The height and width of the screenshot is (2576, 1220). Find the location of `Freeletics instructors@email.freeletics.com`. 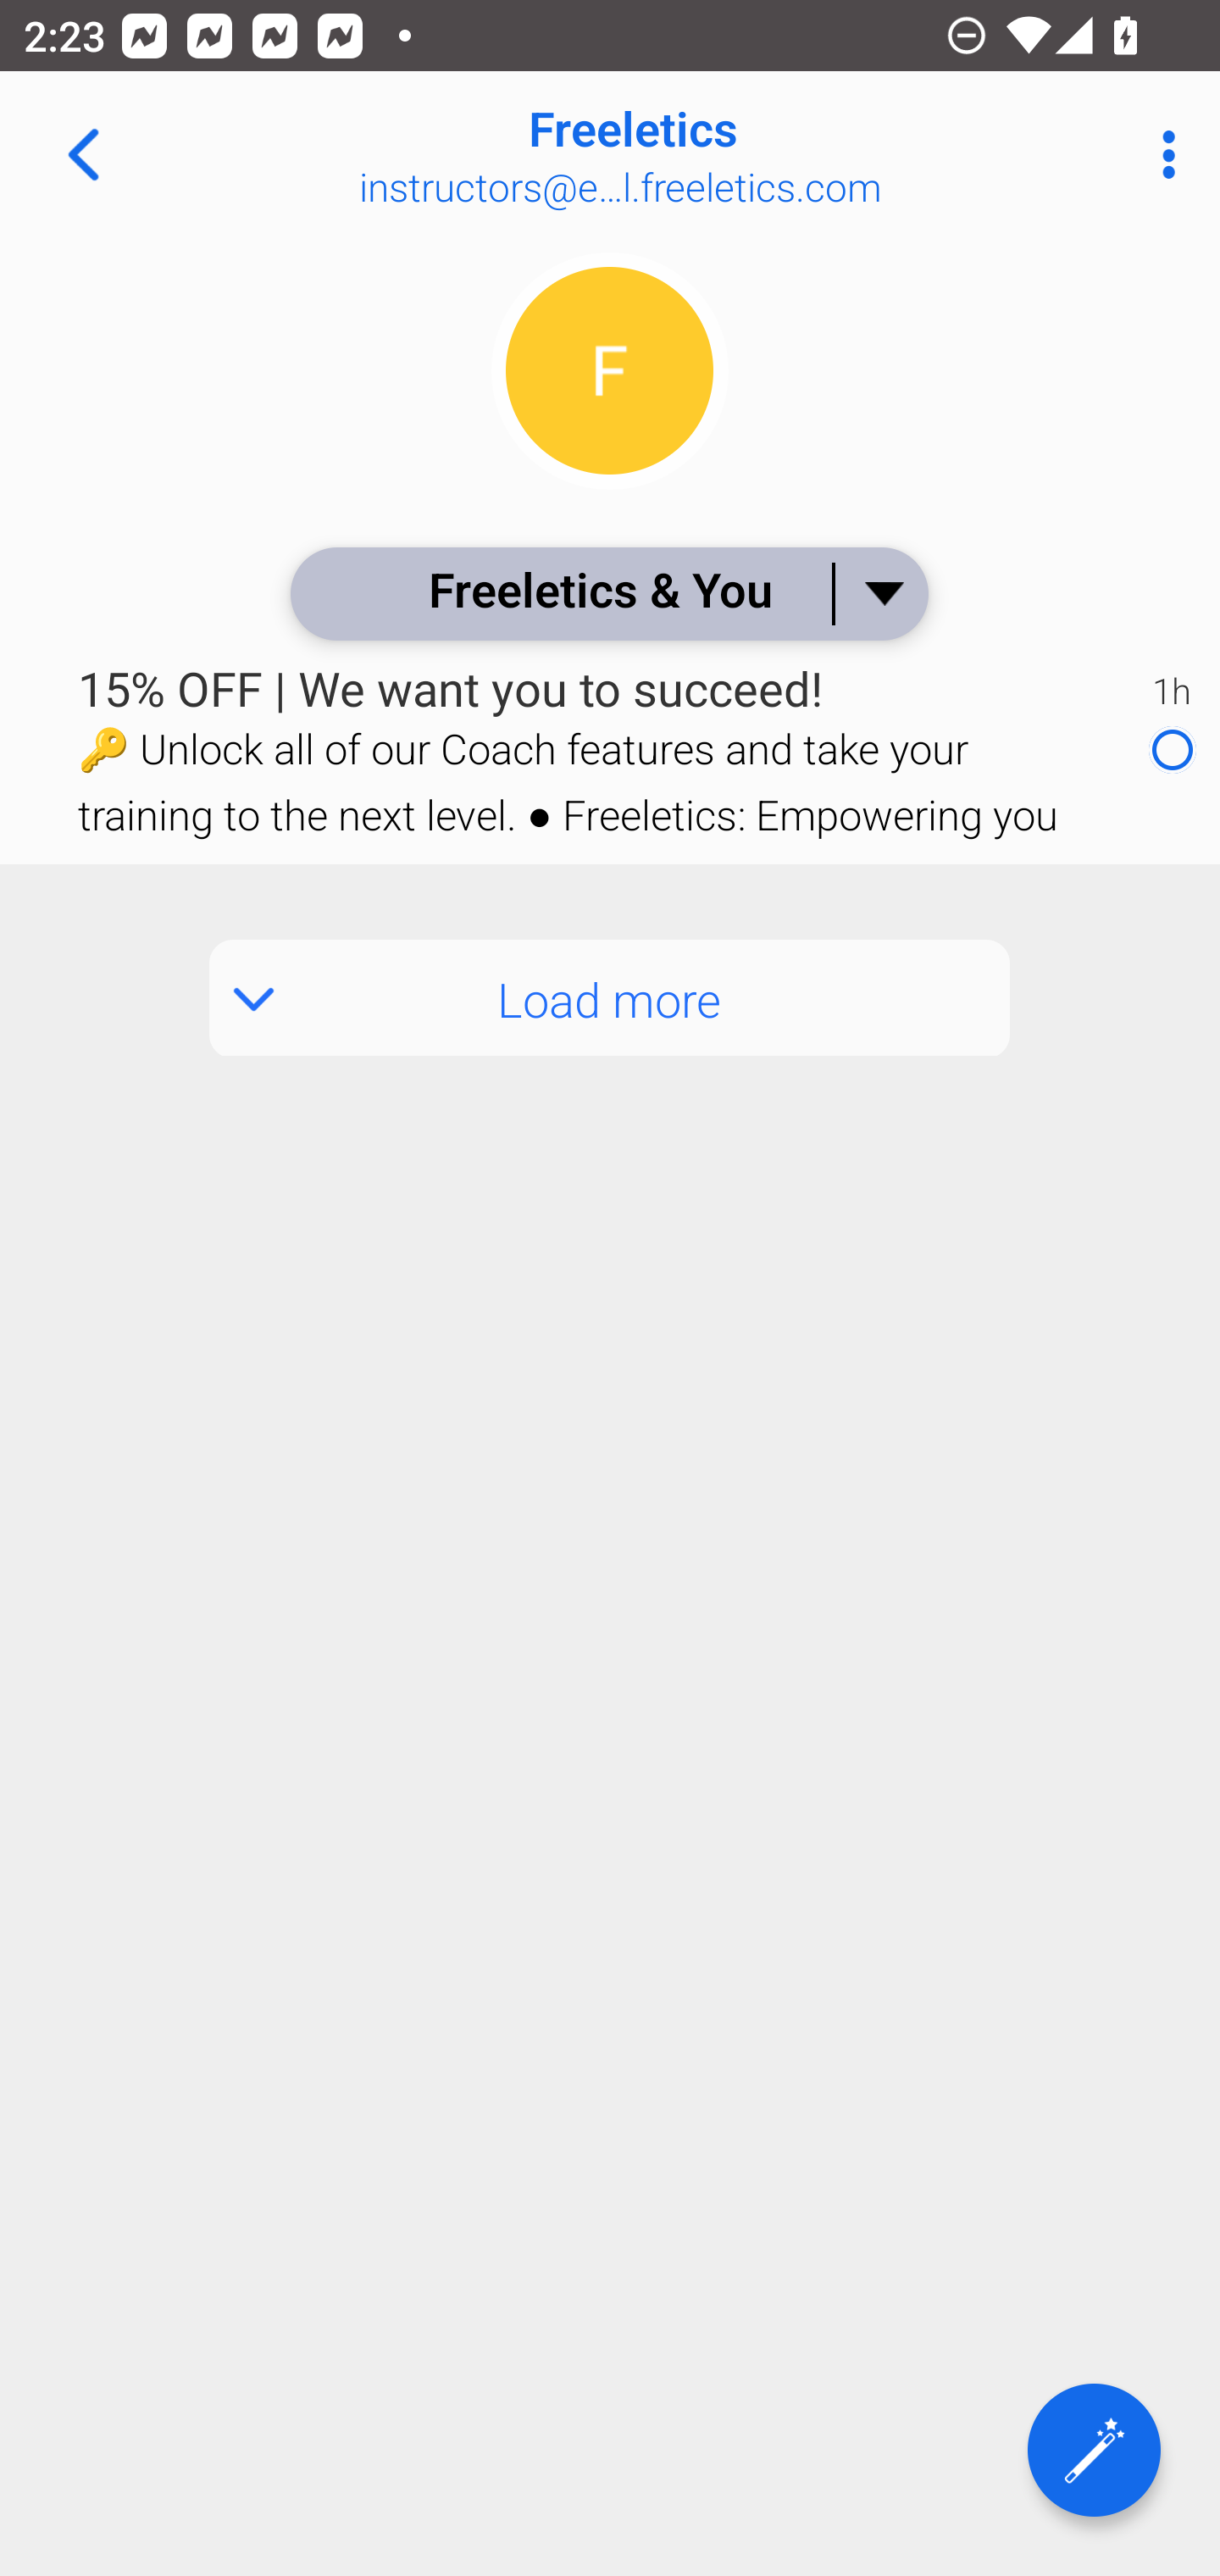

Freeletics instructors@email.freeletics.com is located at coordinates (717, 154).